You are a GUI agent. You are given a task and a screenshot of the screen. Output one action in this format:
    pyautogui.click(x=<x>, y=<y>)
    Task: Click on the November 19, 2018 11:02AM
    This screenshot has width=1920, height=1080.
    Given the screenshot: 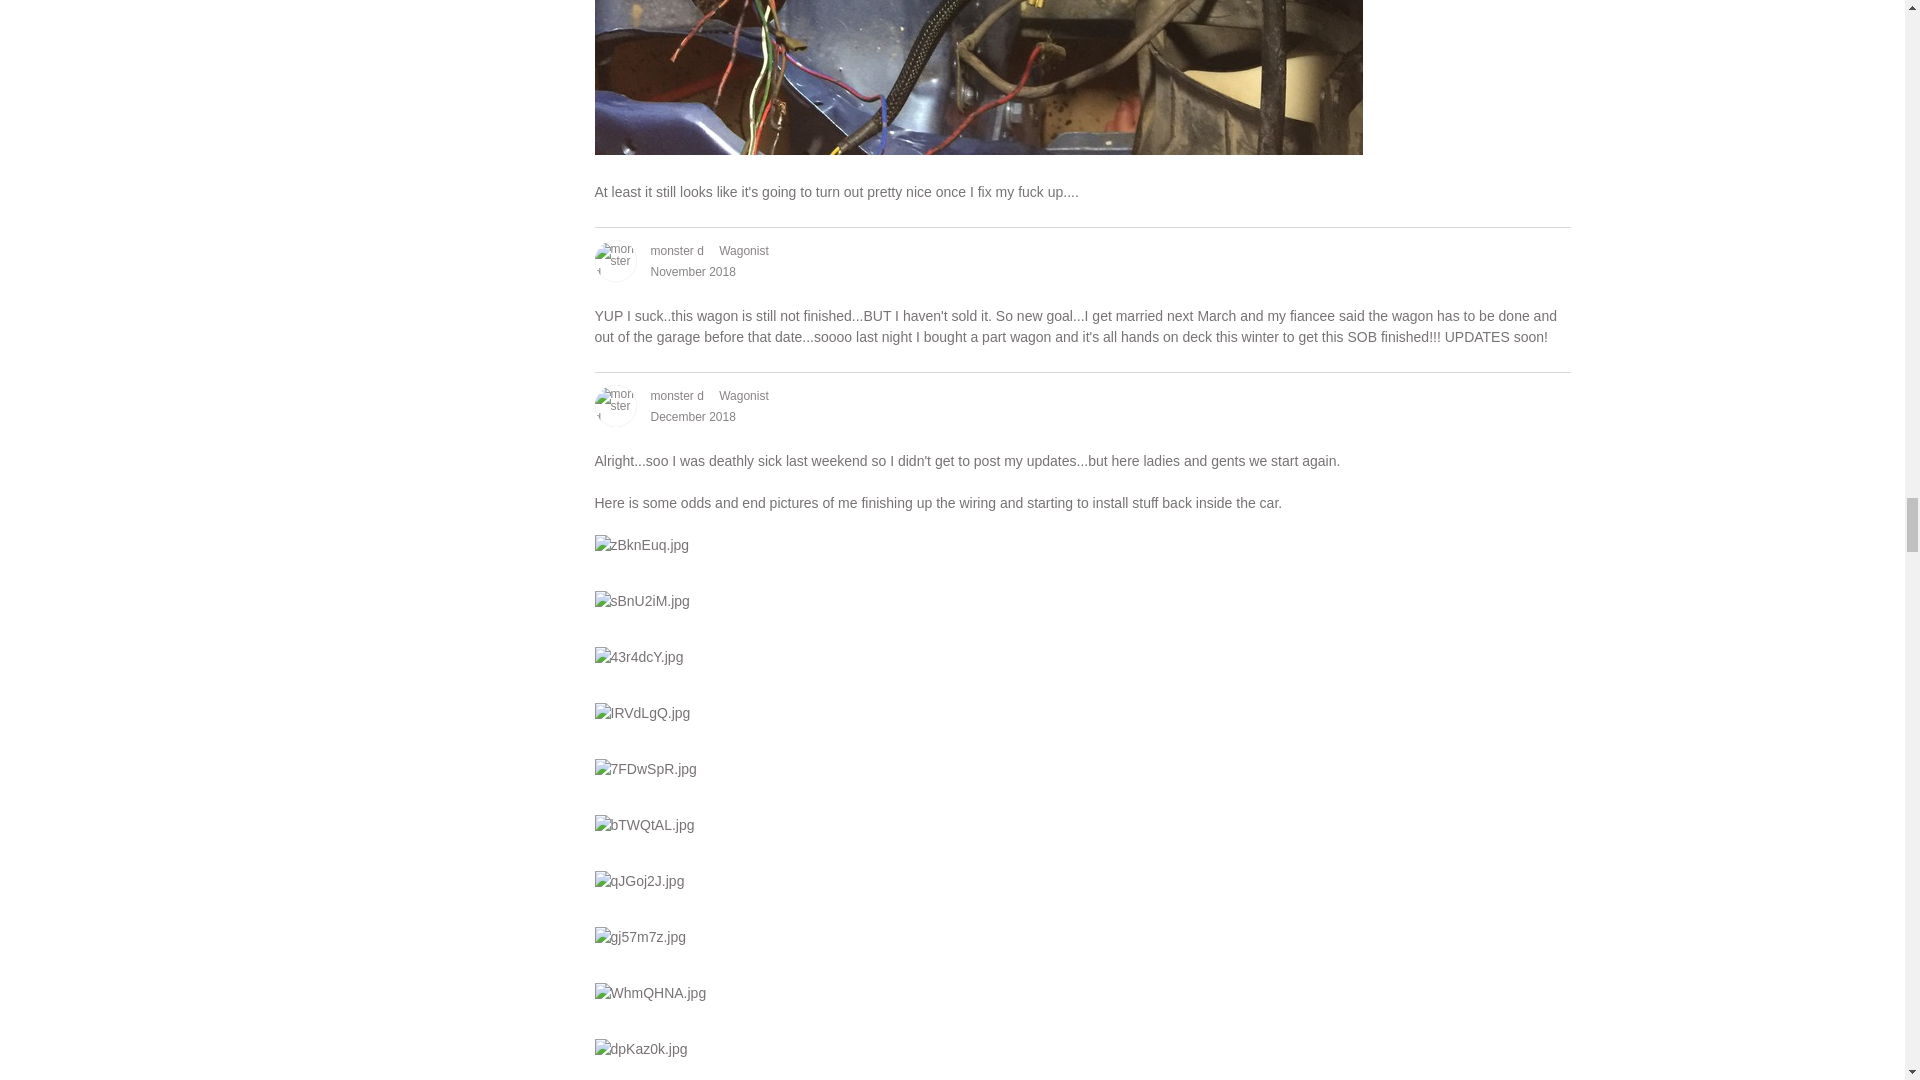 What is the action you would take?
    pyautogui.click(x=692, y=271)
    